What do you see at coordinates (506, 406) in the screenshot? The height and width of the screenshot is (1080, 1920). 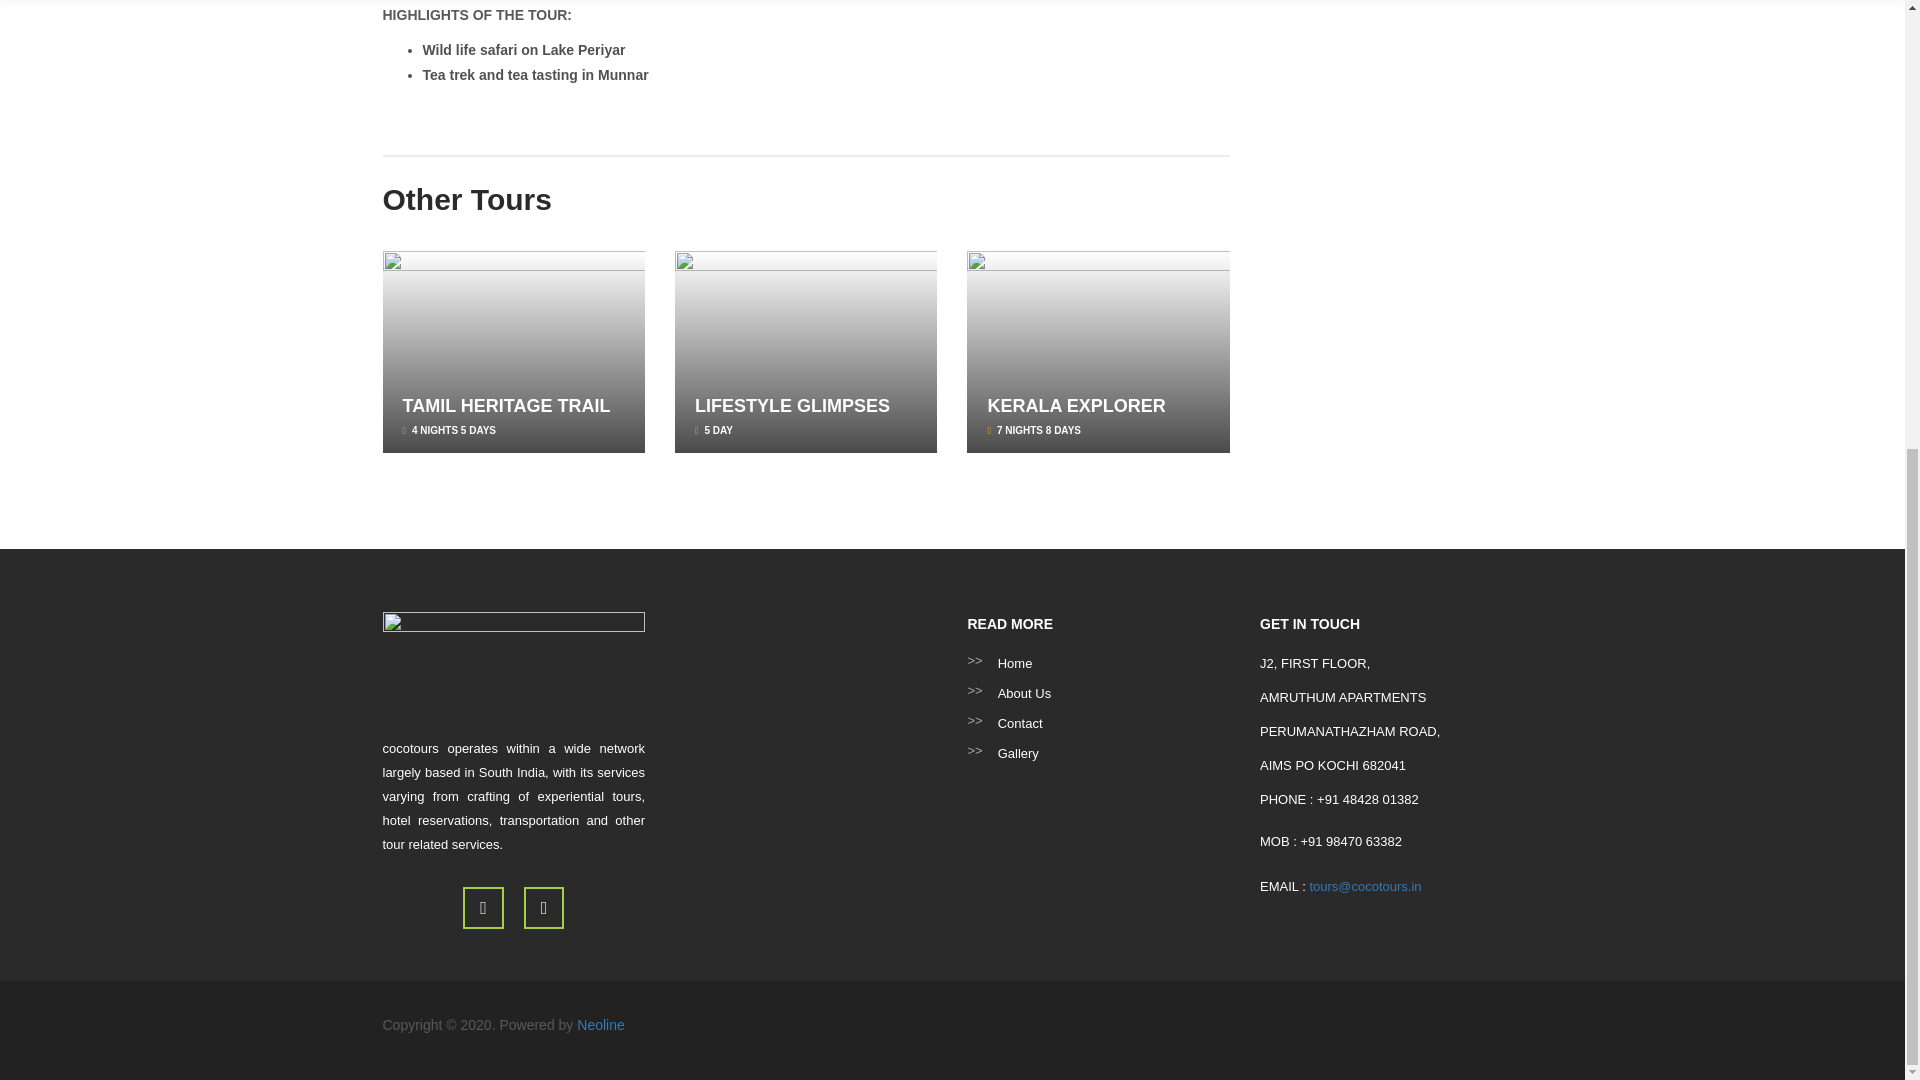 I see `TAMIL HERITAGE TRAIL` at bounding box center [506, 406].